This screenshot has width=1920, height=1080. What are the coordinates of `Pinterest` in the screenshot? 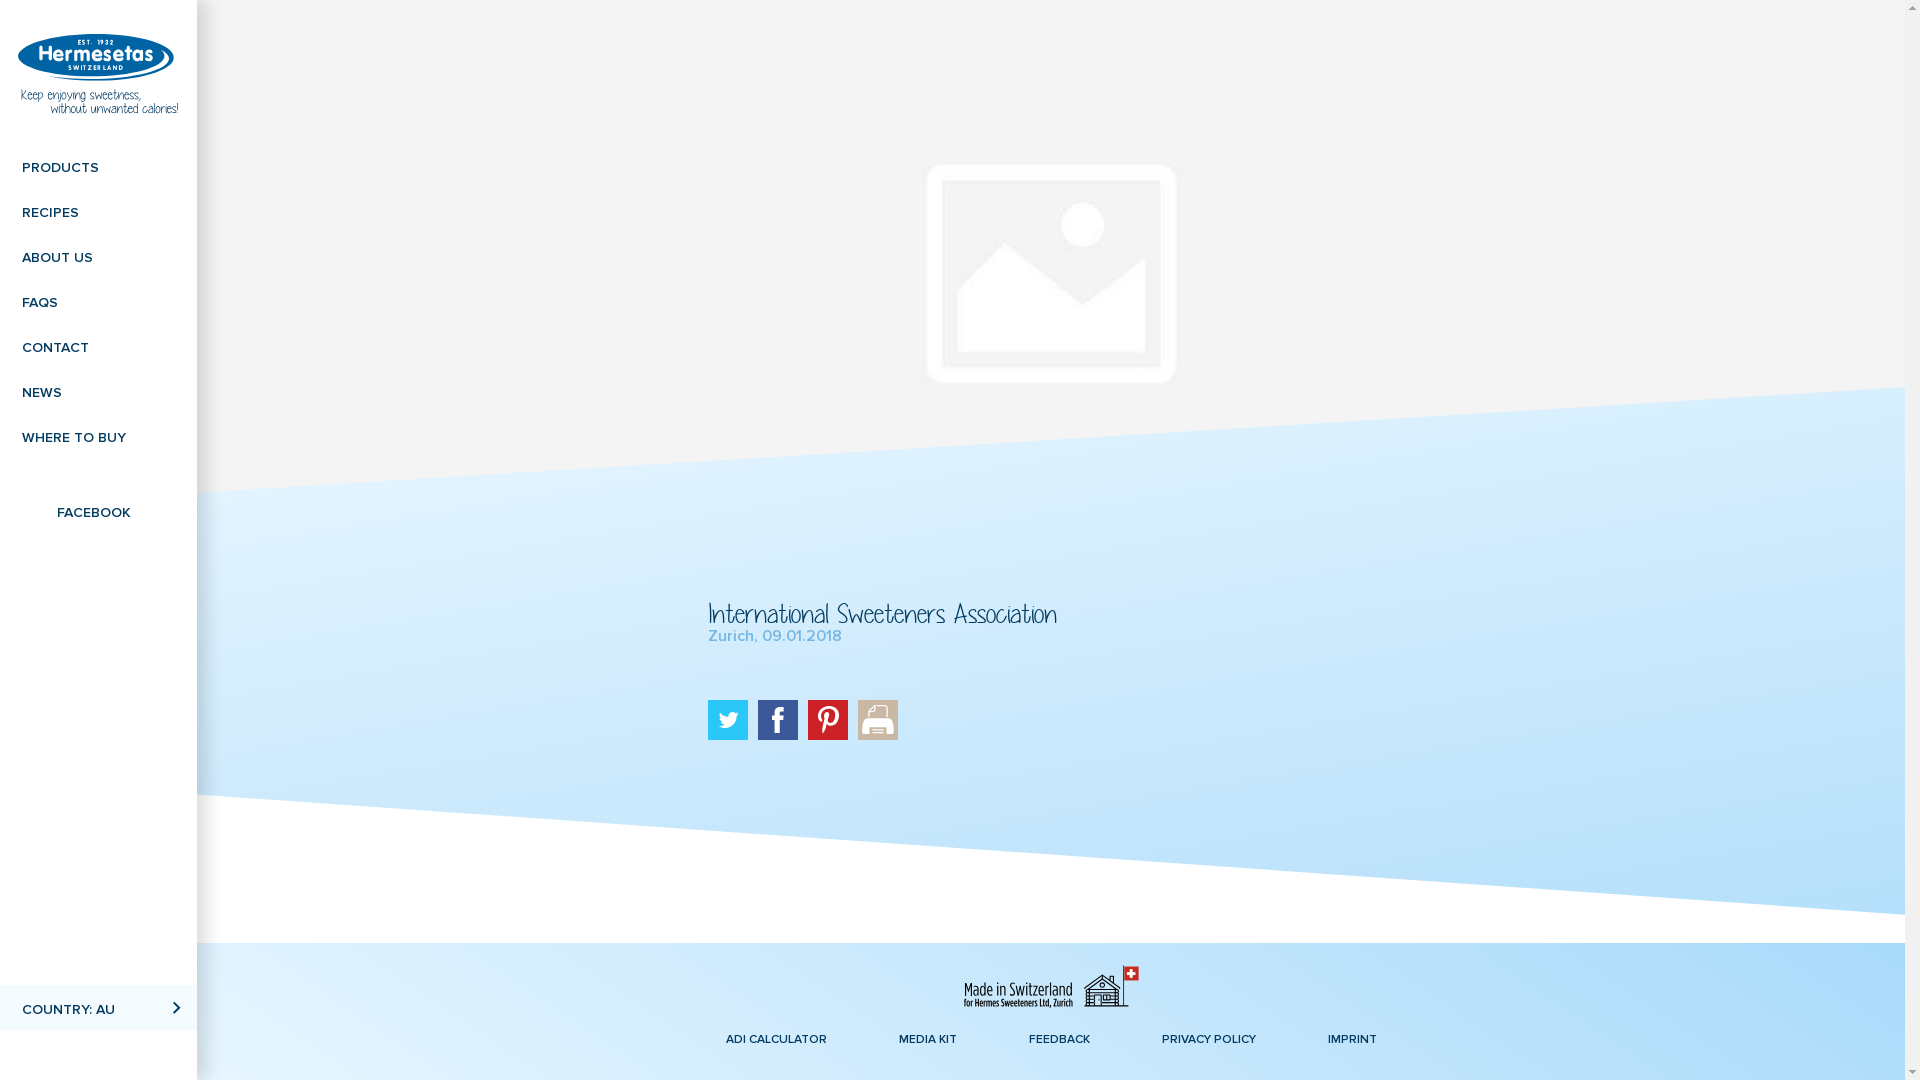 It's located at (828, 720).